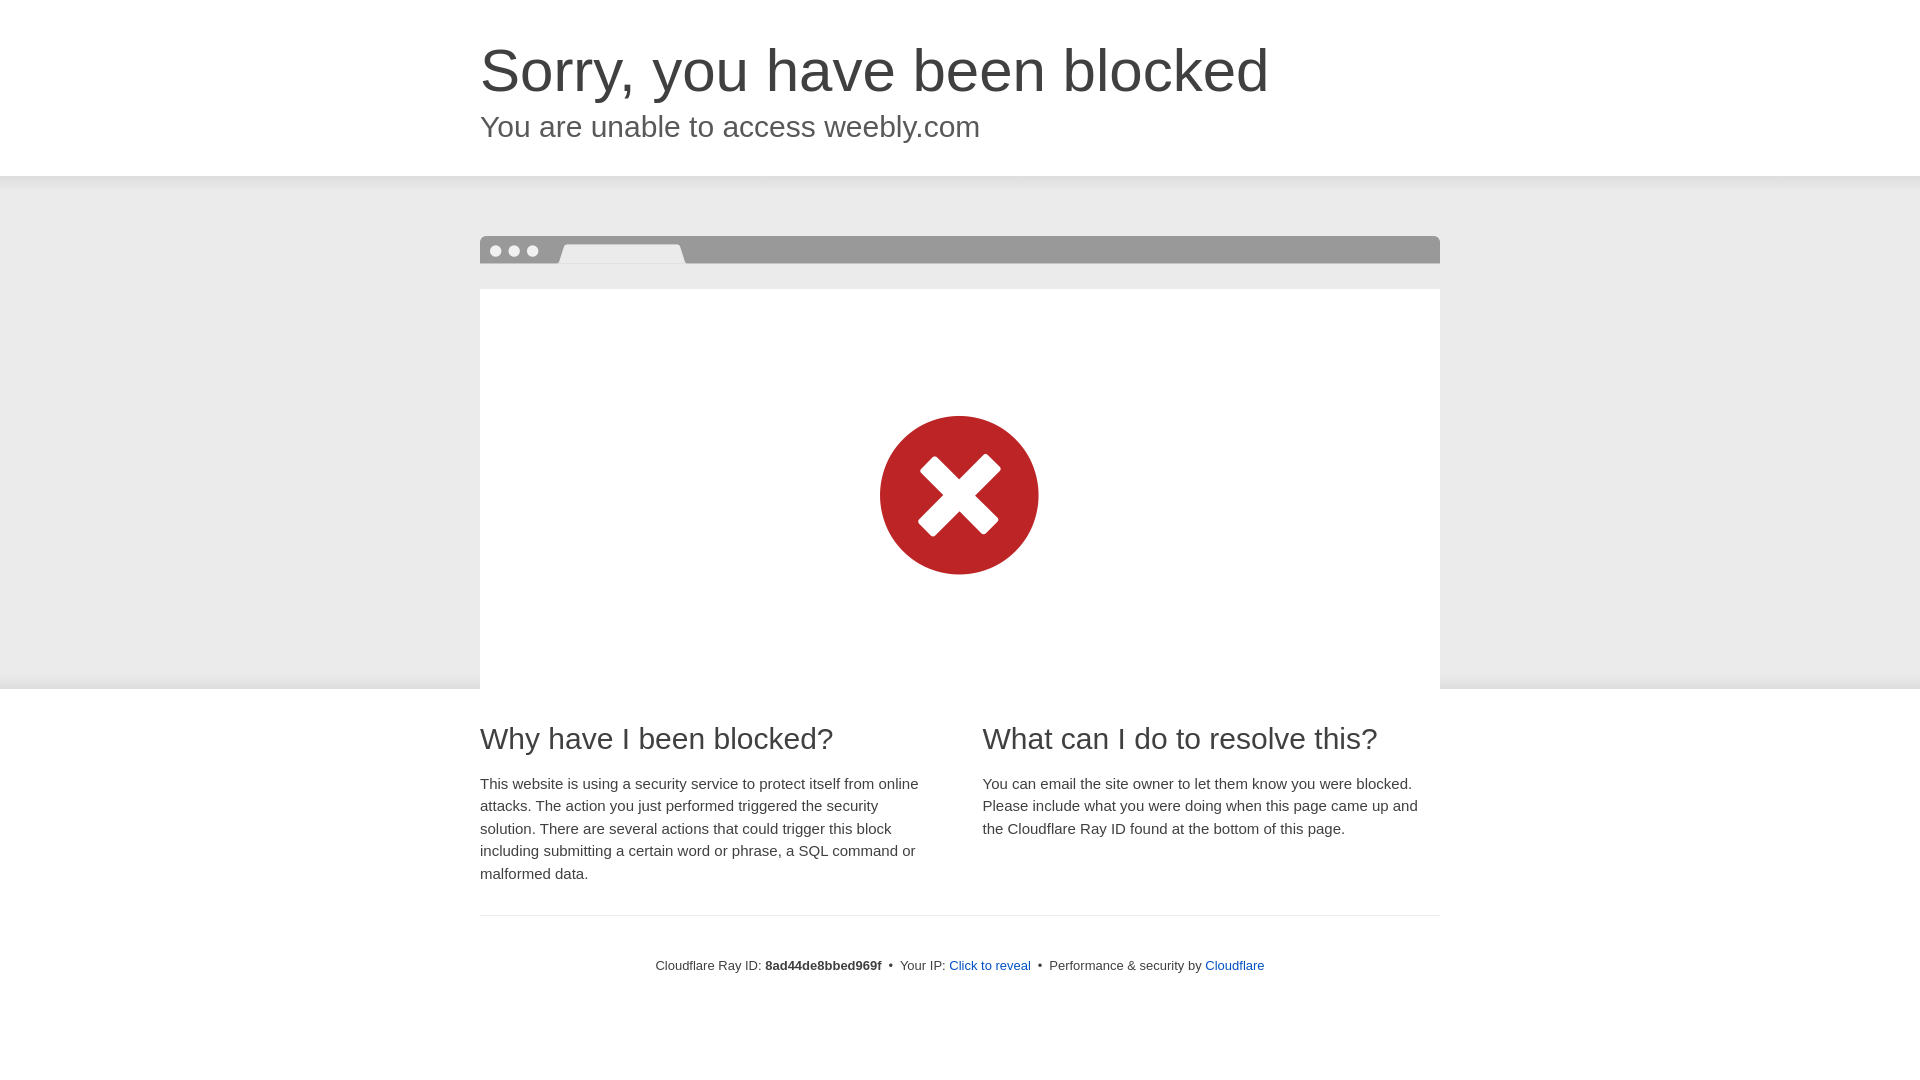 Image resolution: width=1920 pixels, height=1080 pixels. Describe the element at coordinates (1234, 965) in the screenshot. I see `Cloudflare` at that location.